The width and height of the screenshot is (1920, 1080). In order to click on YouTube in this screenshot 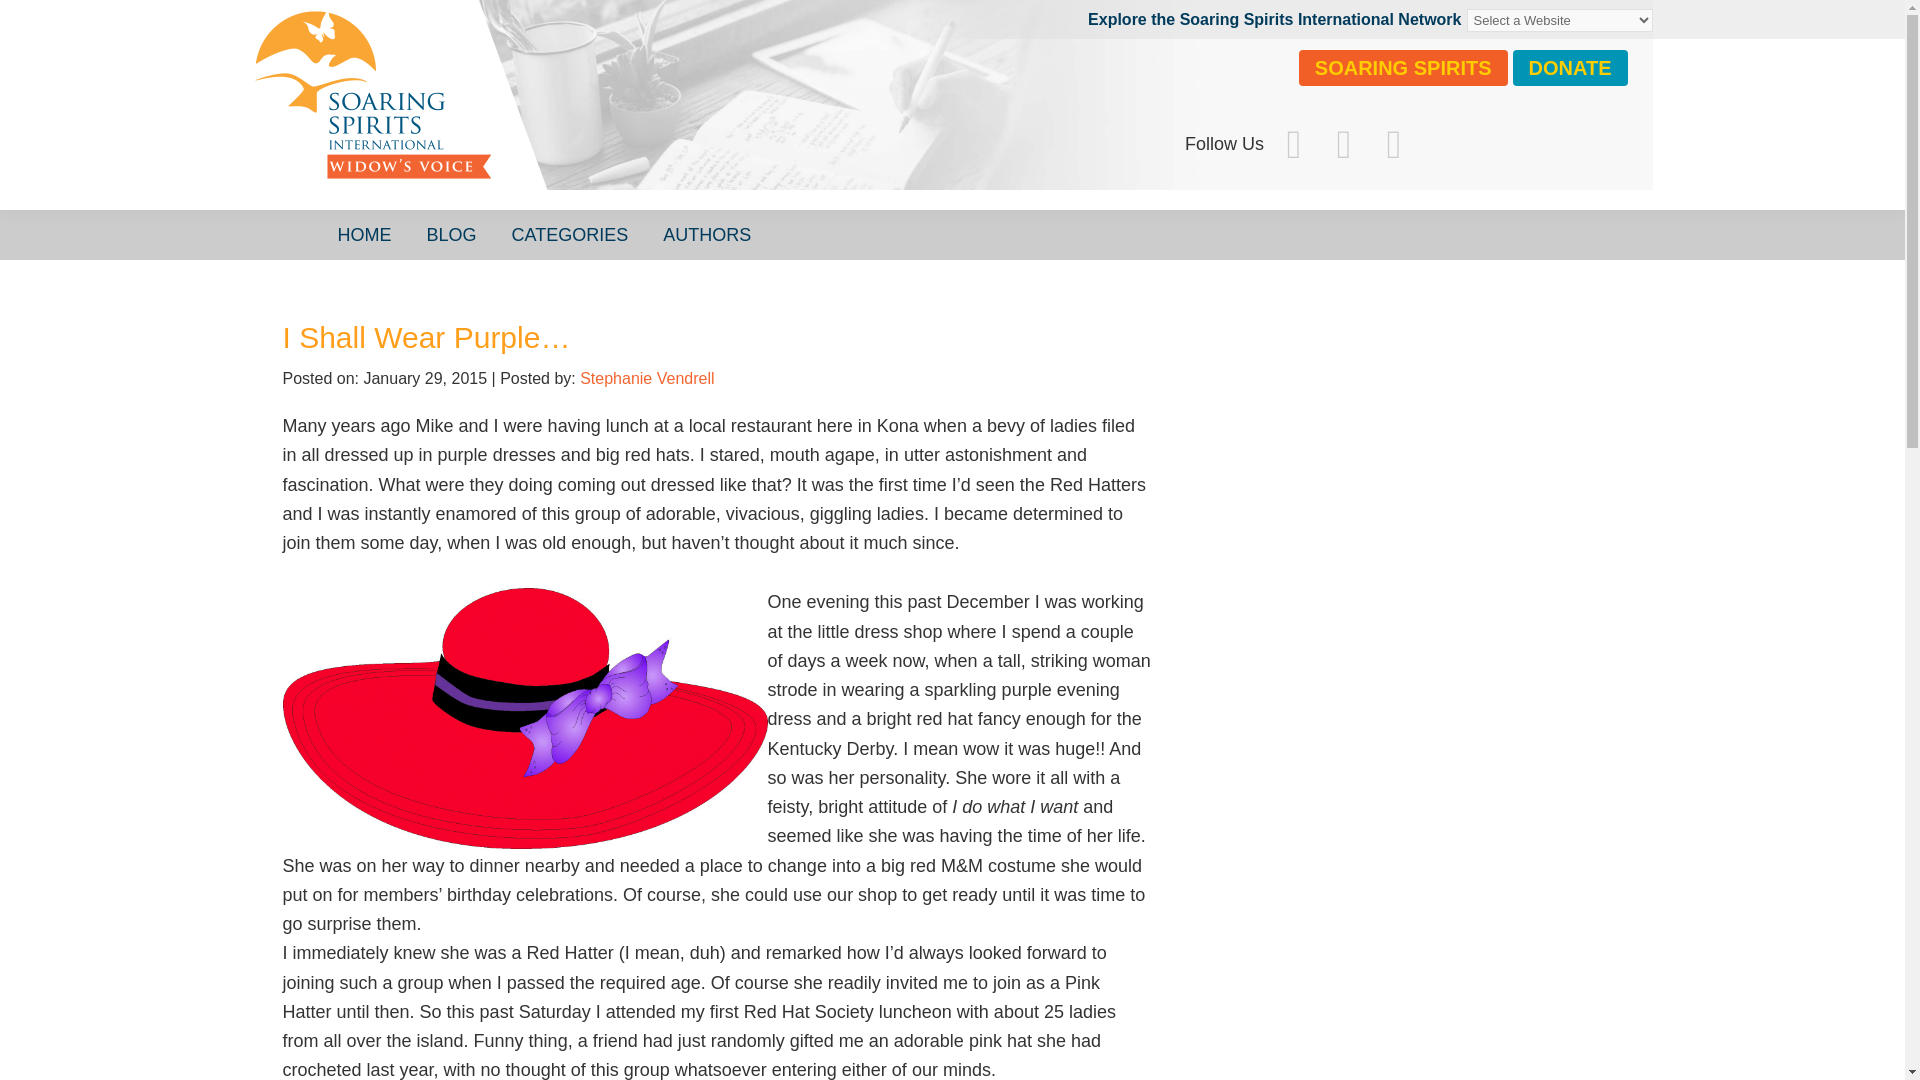, I will do `click(1393, 144)`.